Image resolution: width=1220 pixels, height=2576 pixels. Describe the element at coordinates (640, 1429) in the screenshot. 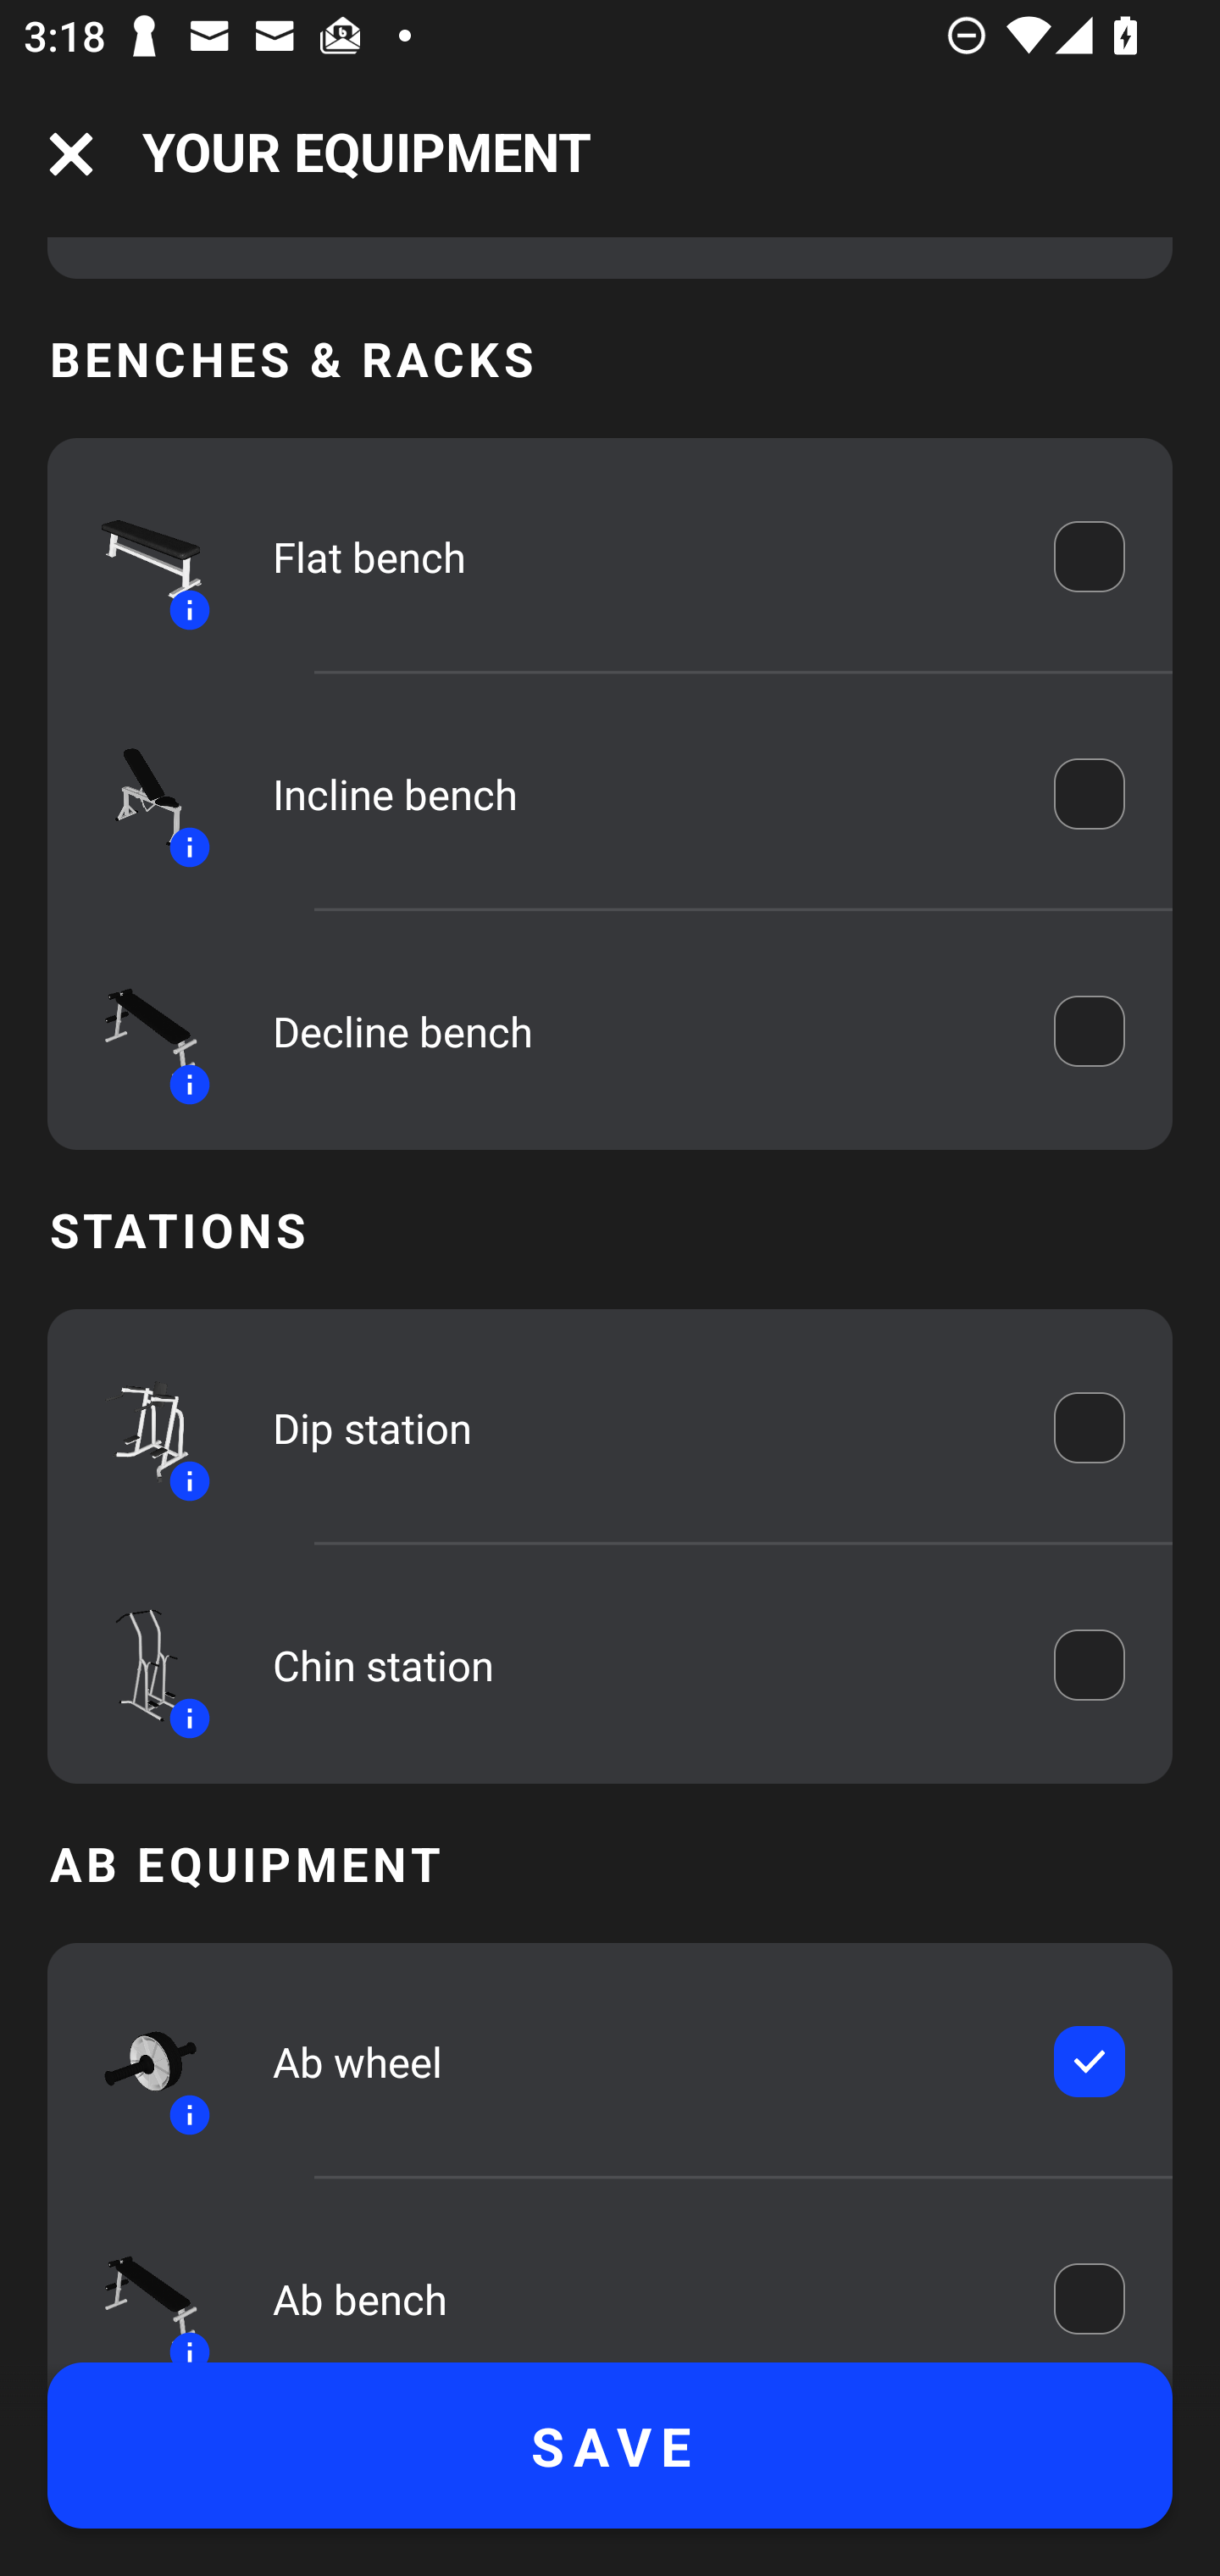

I see `Dip station` at that location.